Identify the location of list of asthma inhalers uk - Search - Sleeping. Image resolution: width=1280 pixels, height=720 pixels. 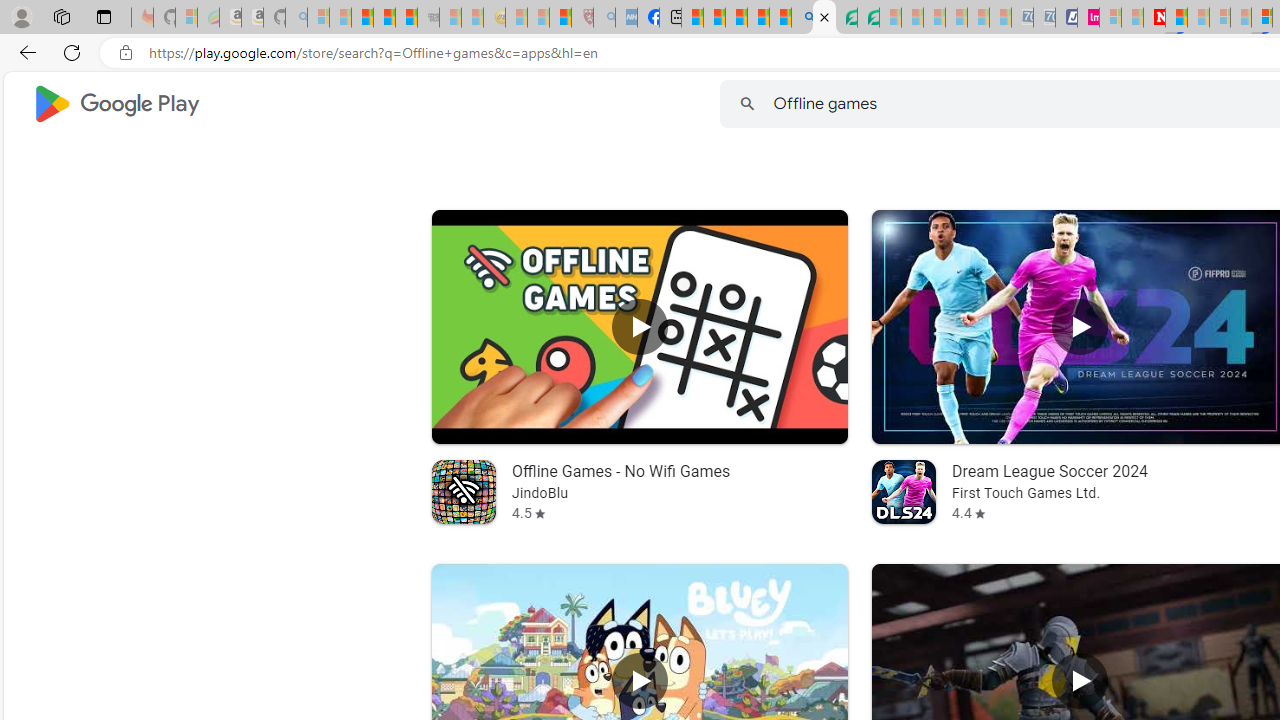
(604, 18).